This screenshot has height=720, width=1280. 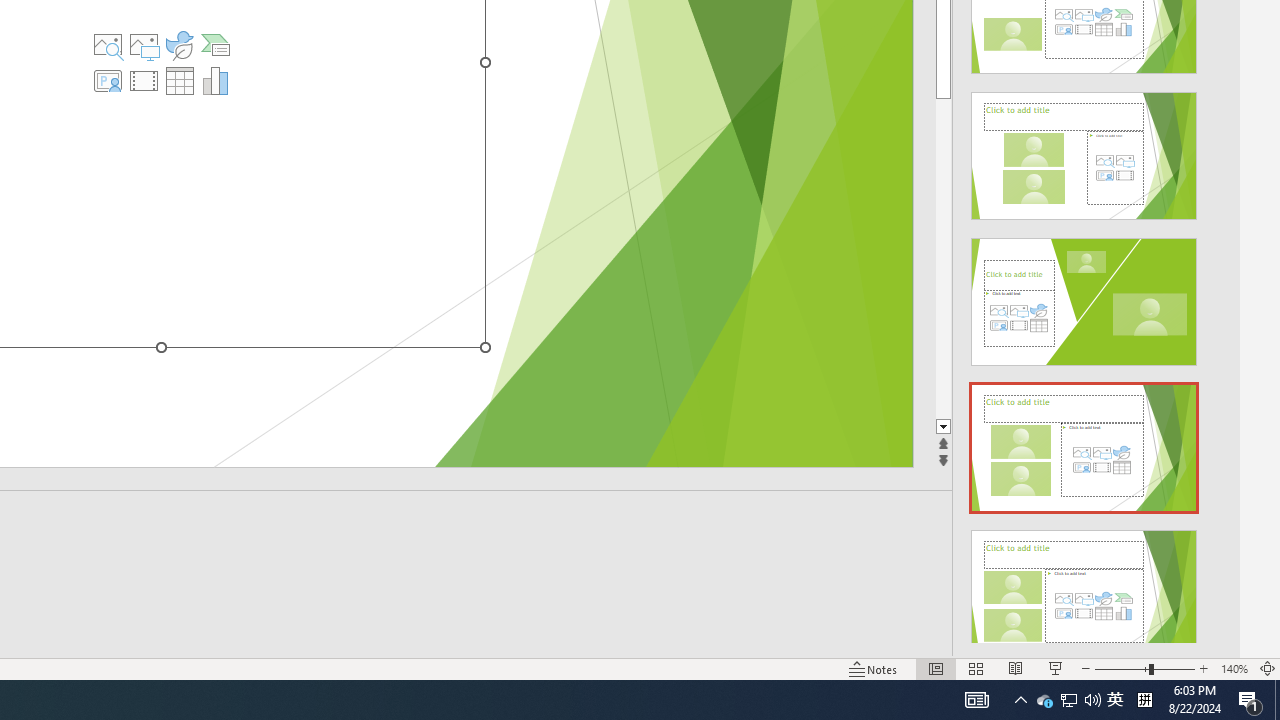 What do you see at coordinates (144, 80) in the screenshot?
I see `Insert Video` at bounding box center [144, 80].